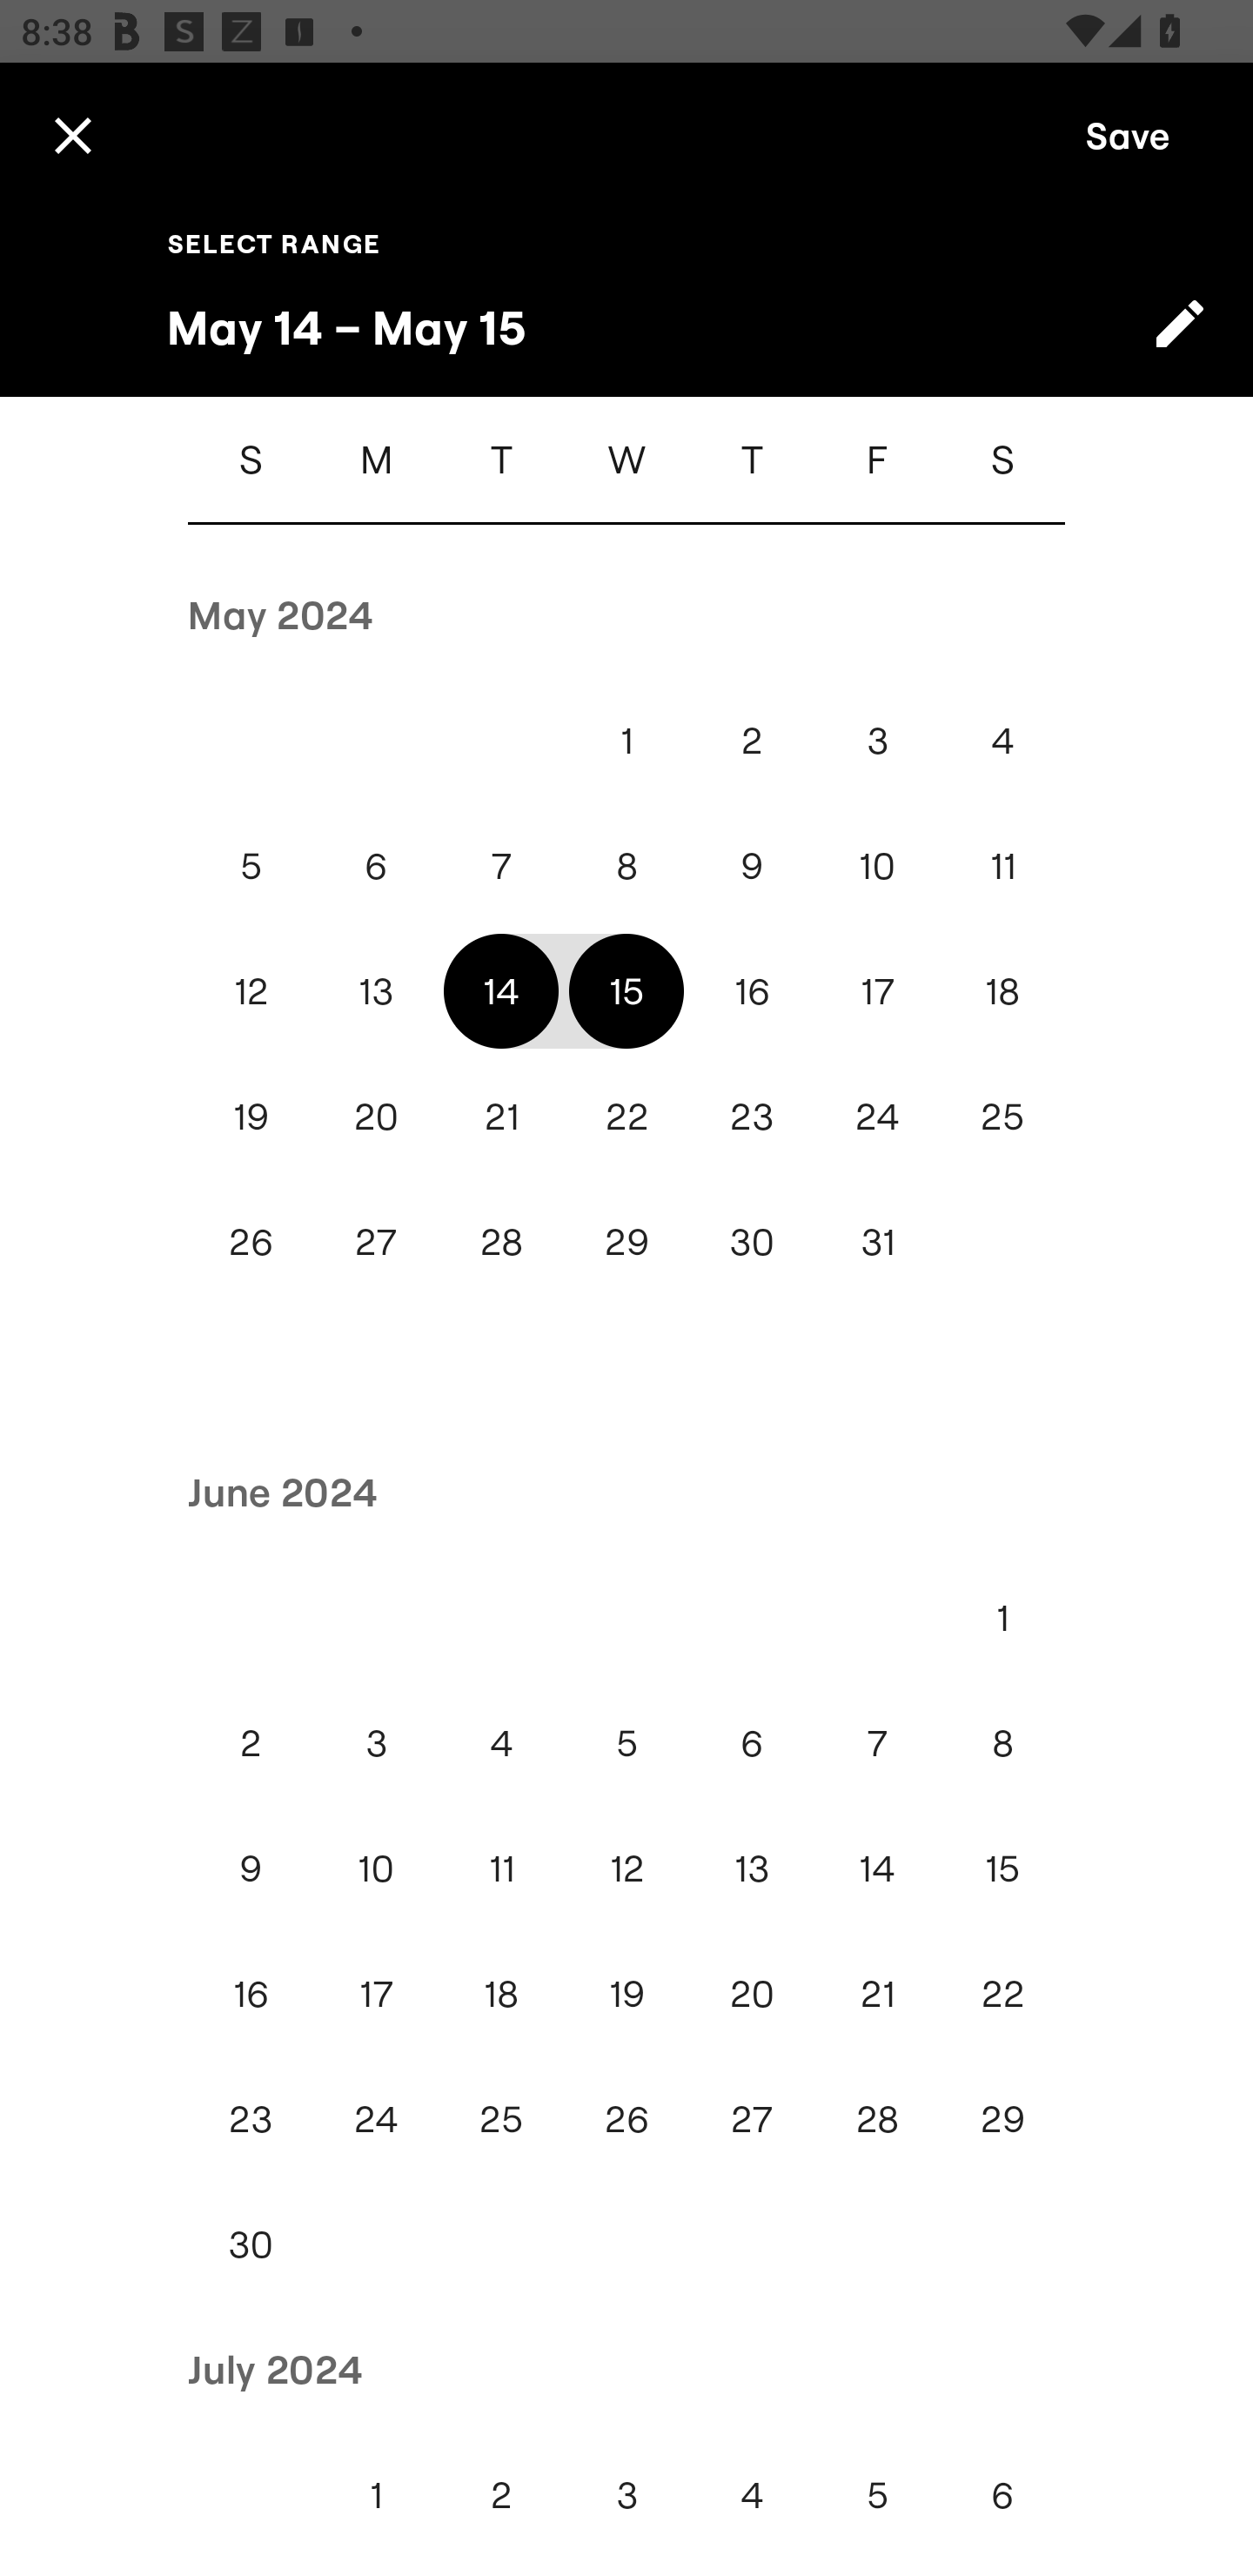 The width and height of the screenshot is (1253, 2576). What do you see at coordinates (251, 1116) in the screenshot?
I see `19 Sun, May 19` at bounding box center [251, 1116].